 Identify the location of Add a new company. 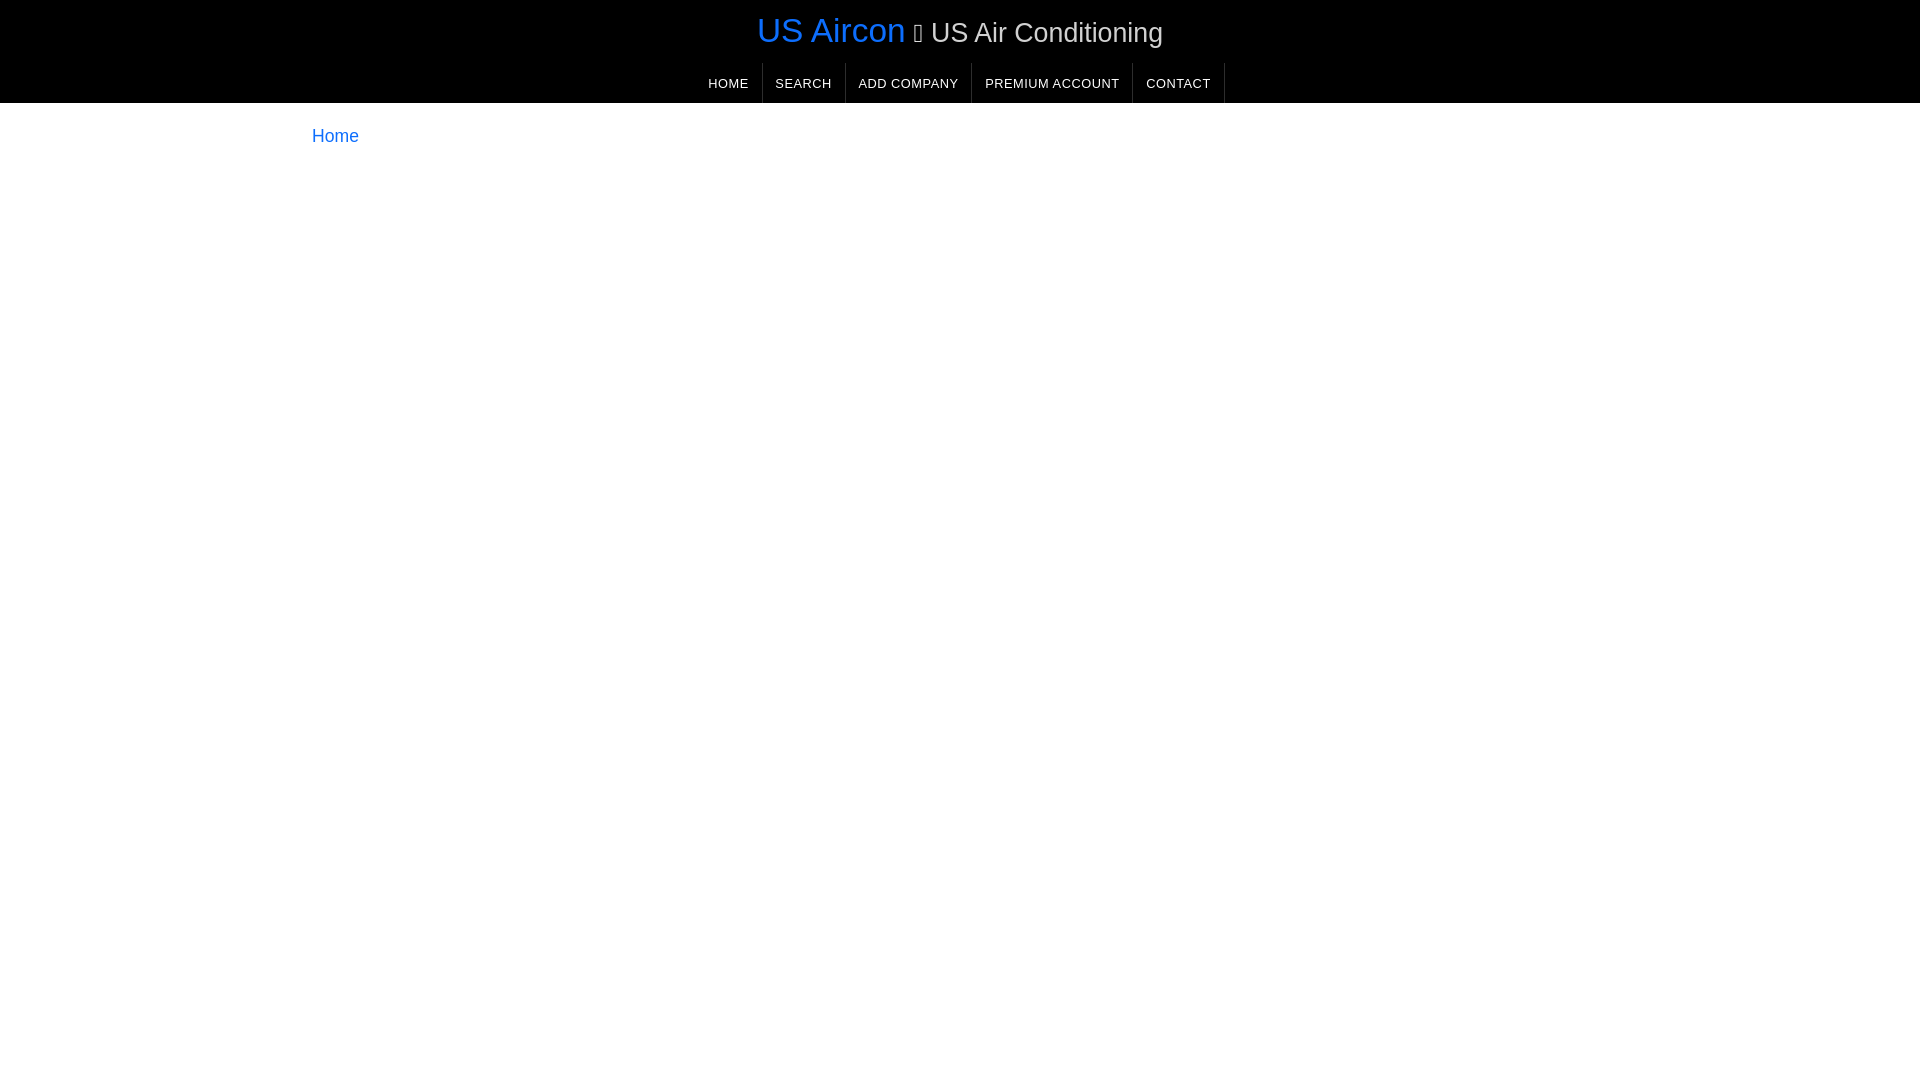
(908, 82).